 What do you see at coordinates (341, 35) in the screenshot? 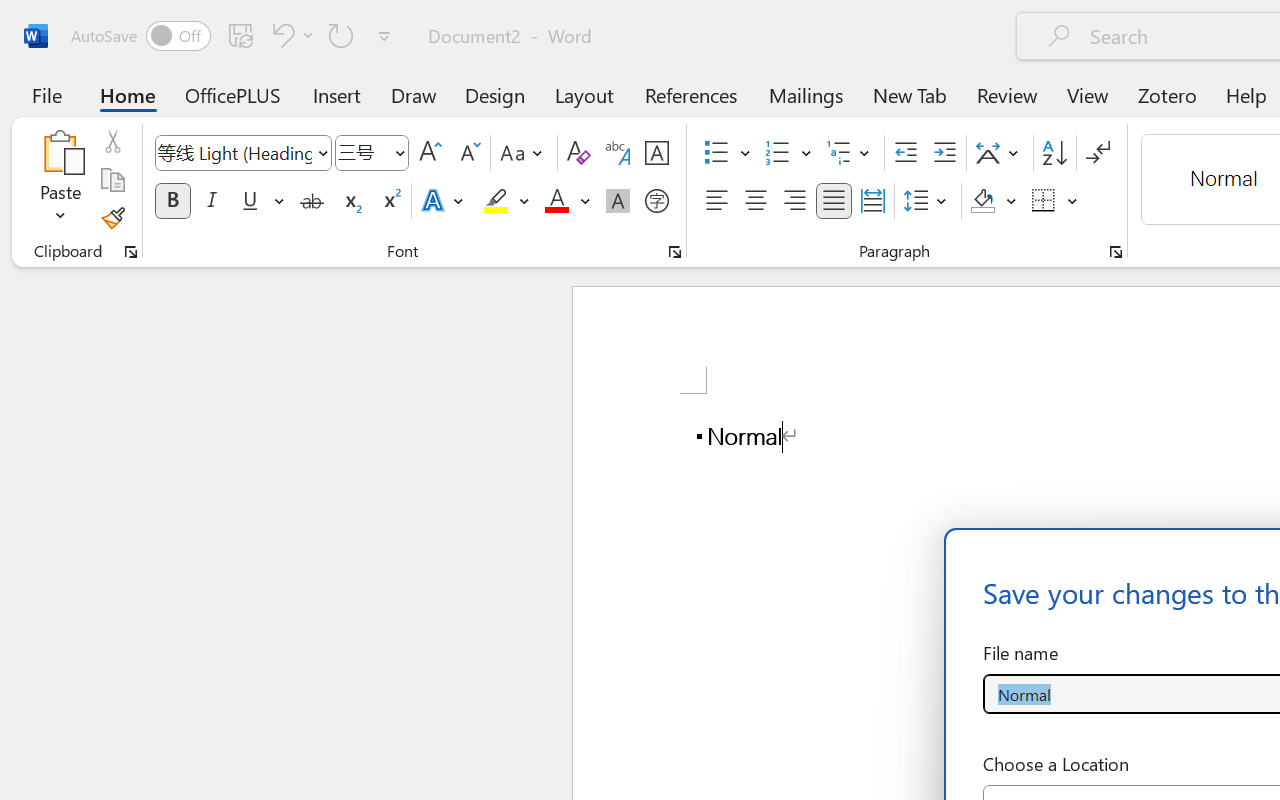
I see `Repeat Typing` at bounding box center [341, 35].